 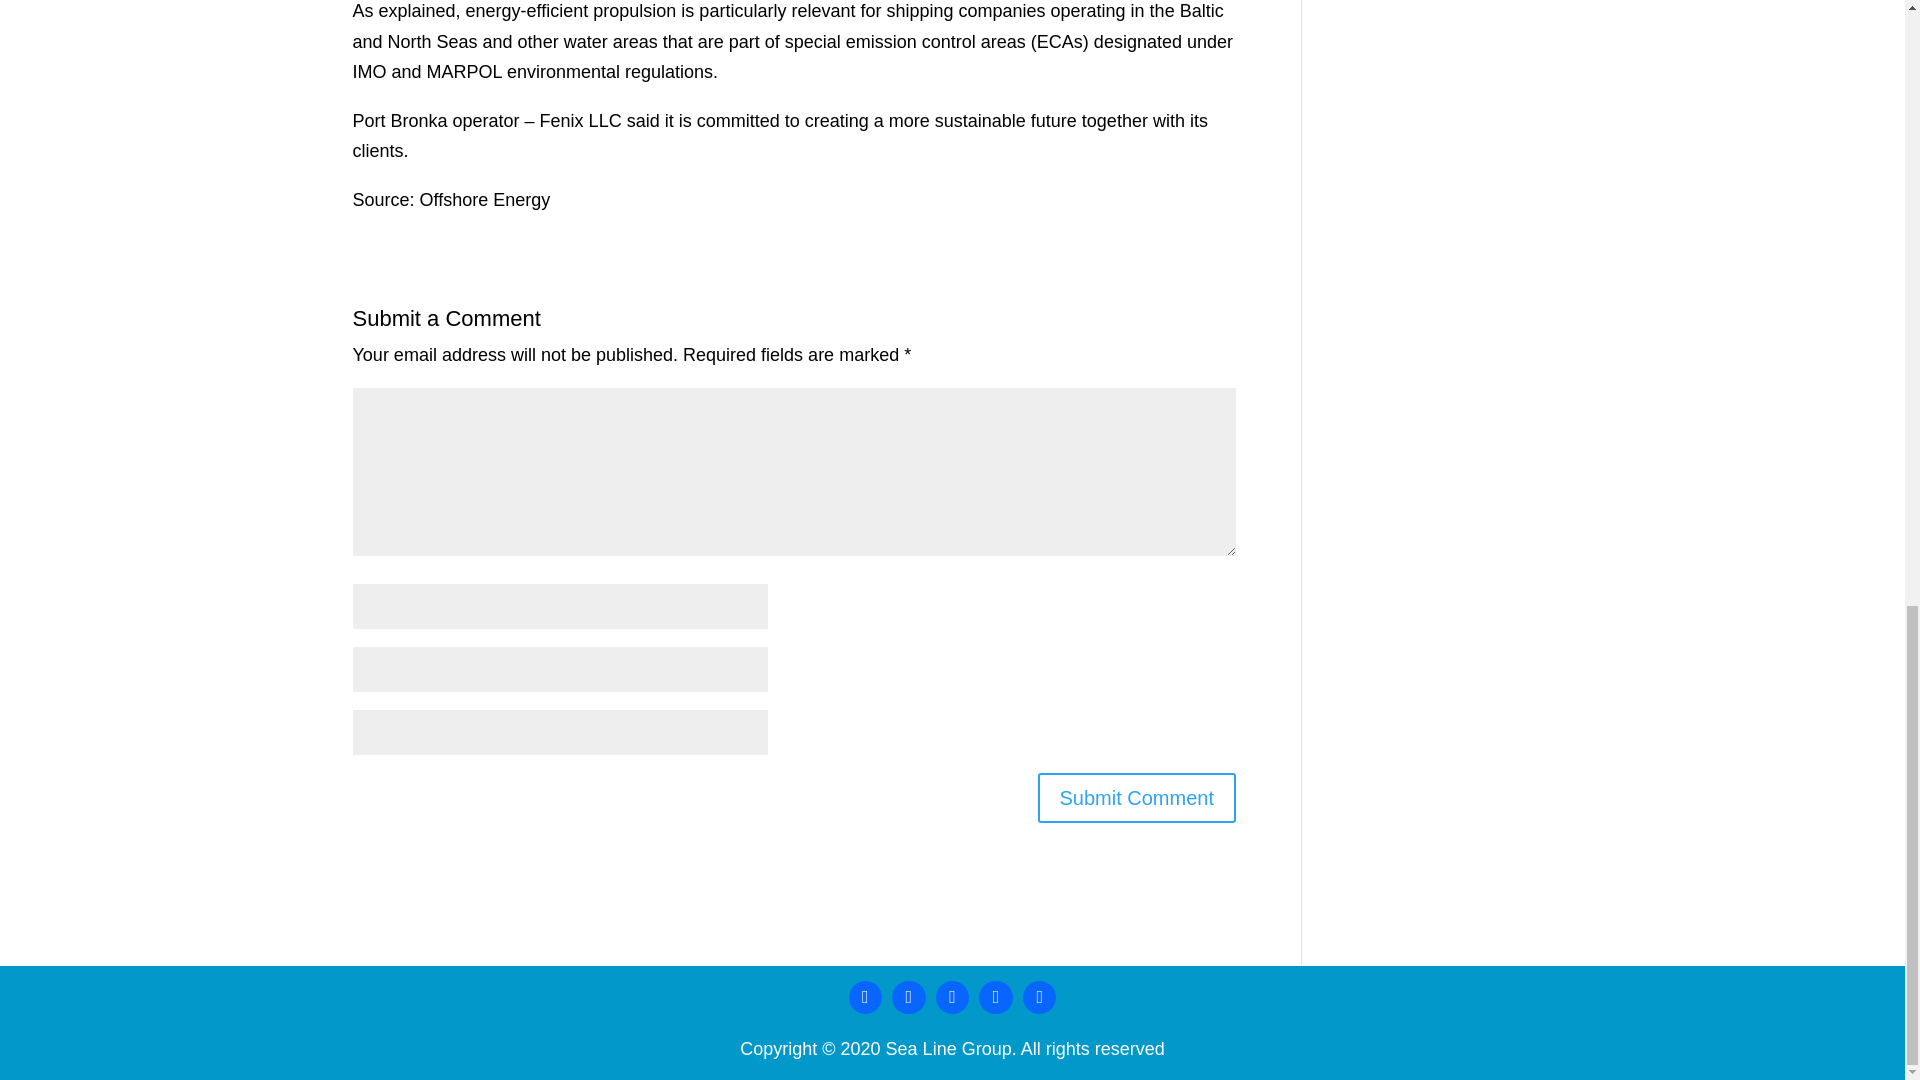 What do you see at coordinates (953, 998) in the screenshot?
I see `Instagram` at bounding box center [953, 998].